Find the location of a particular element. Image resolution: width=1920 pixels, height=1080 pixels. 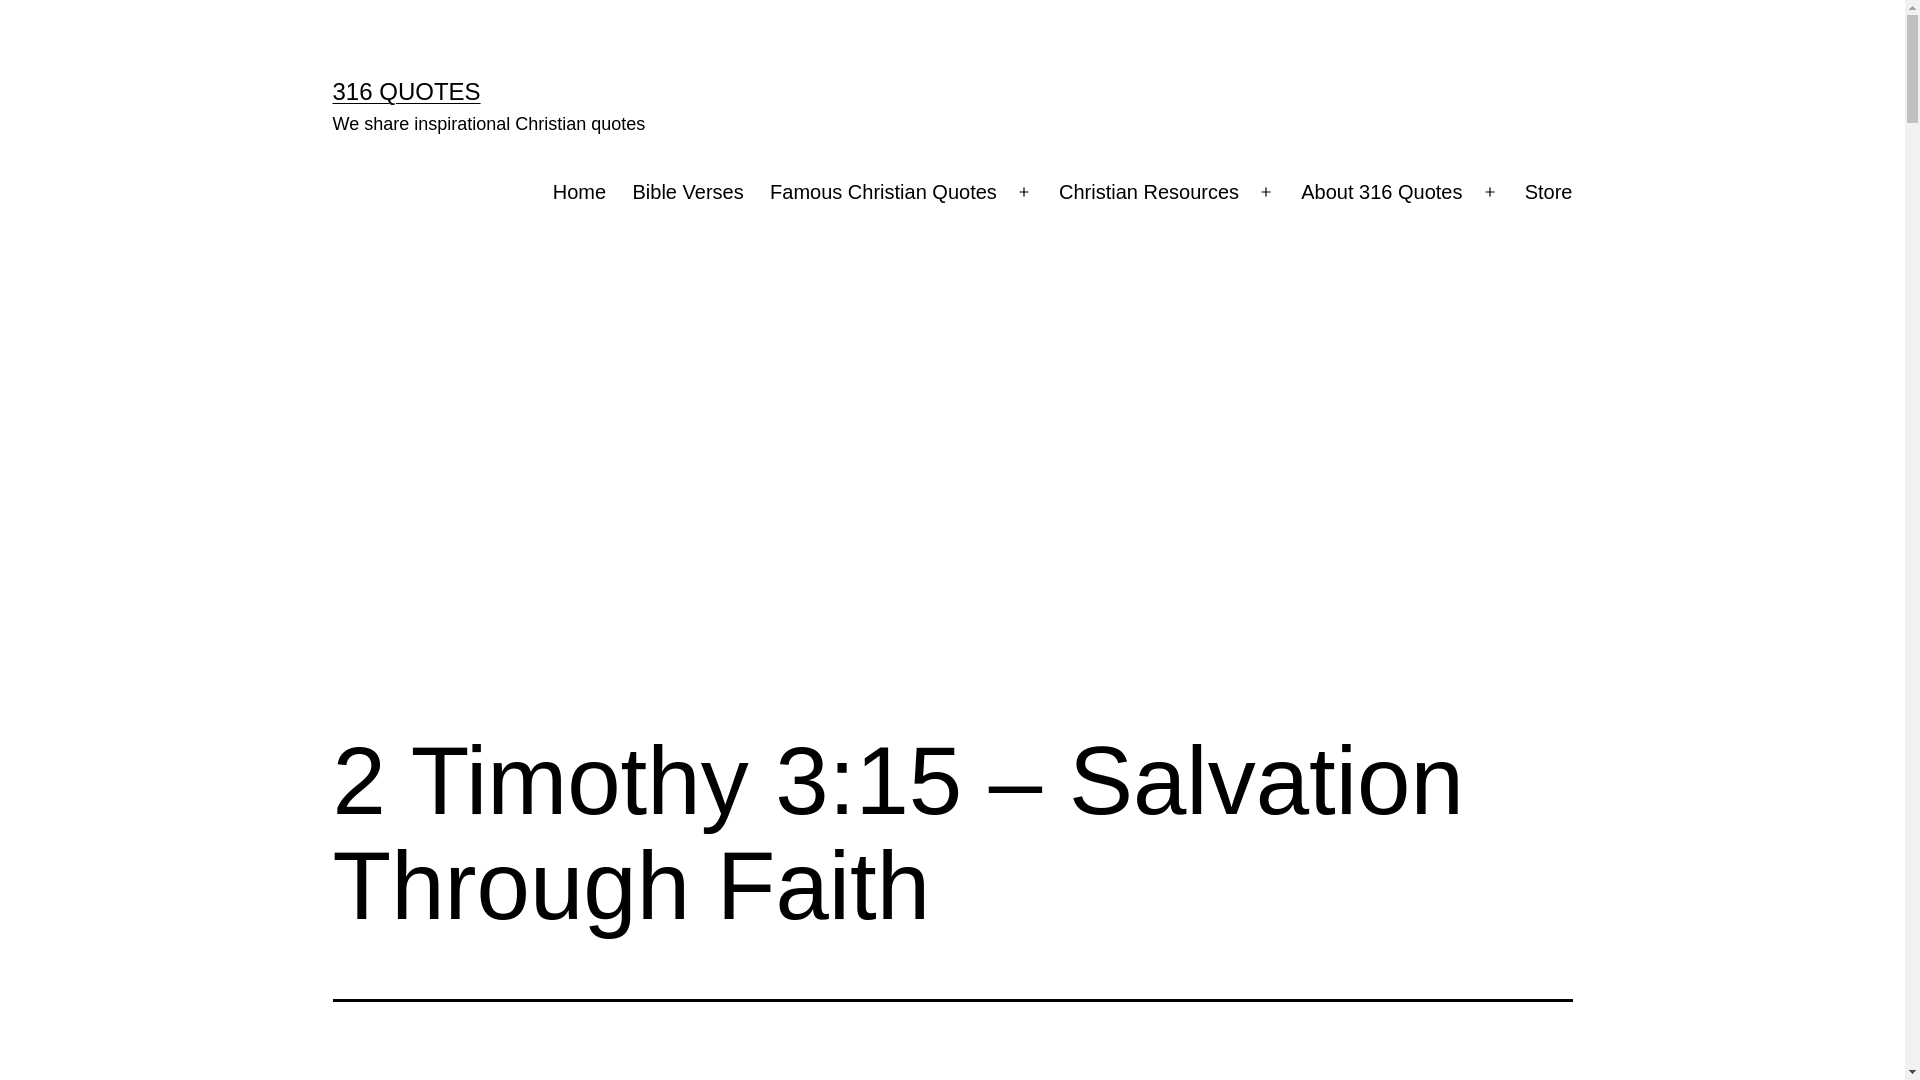

316 QUOTES is located at coordinates (406, 91).